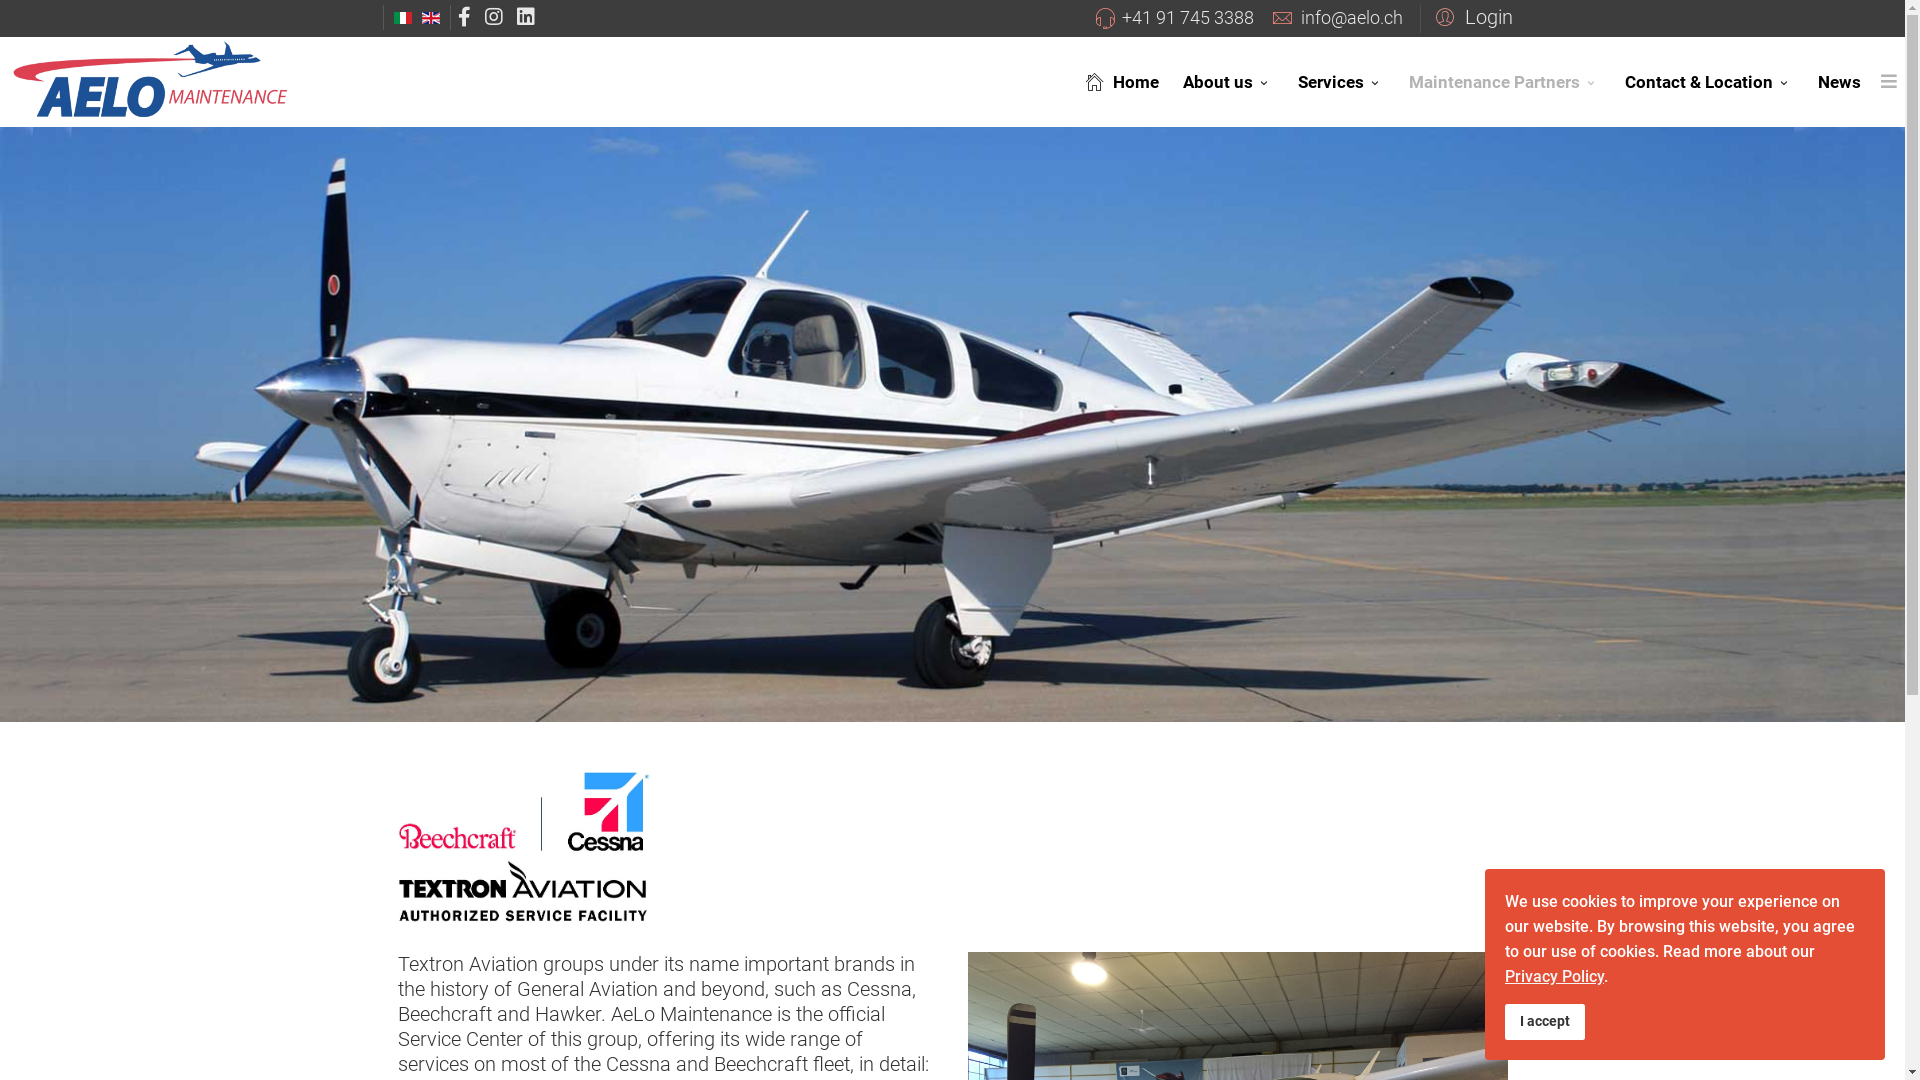  I want to click on About us, so click(1228, 82).